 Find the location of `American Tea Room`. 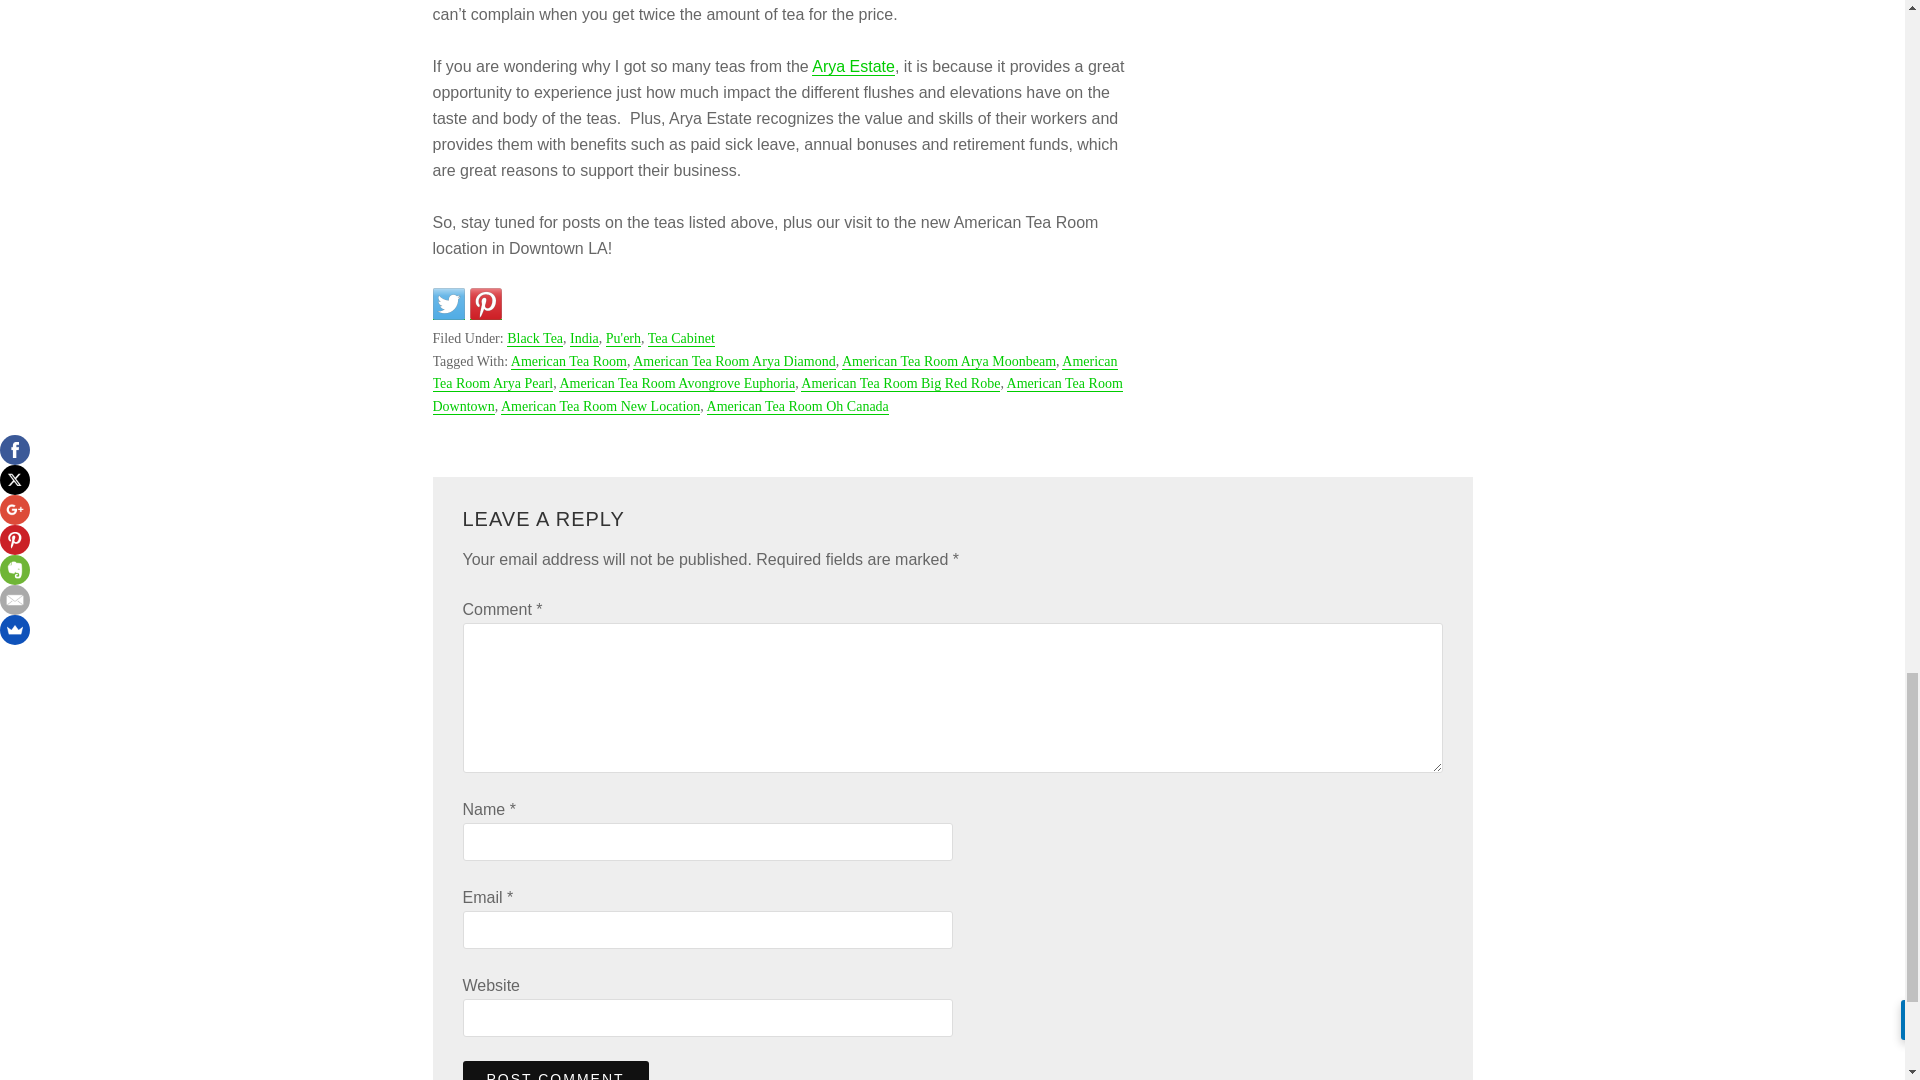

American Tea Room is located at coordinates (568, 362).